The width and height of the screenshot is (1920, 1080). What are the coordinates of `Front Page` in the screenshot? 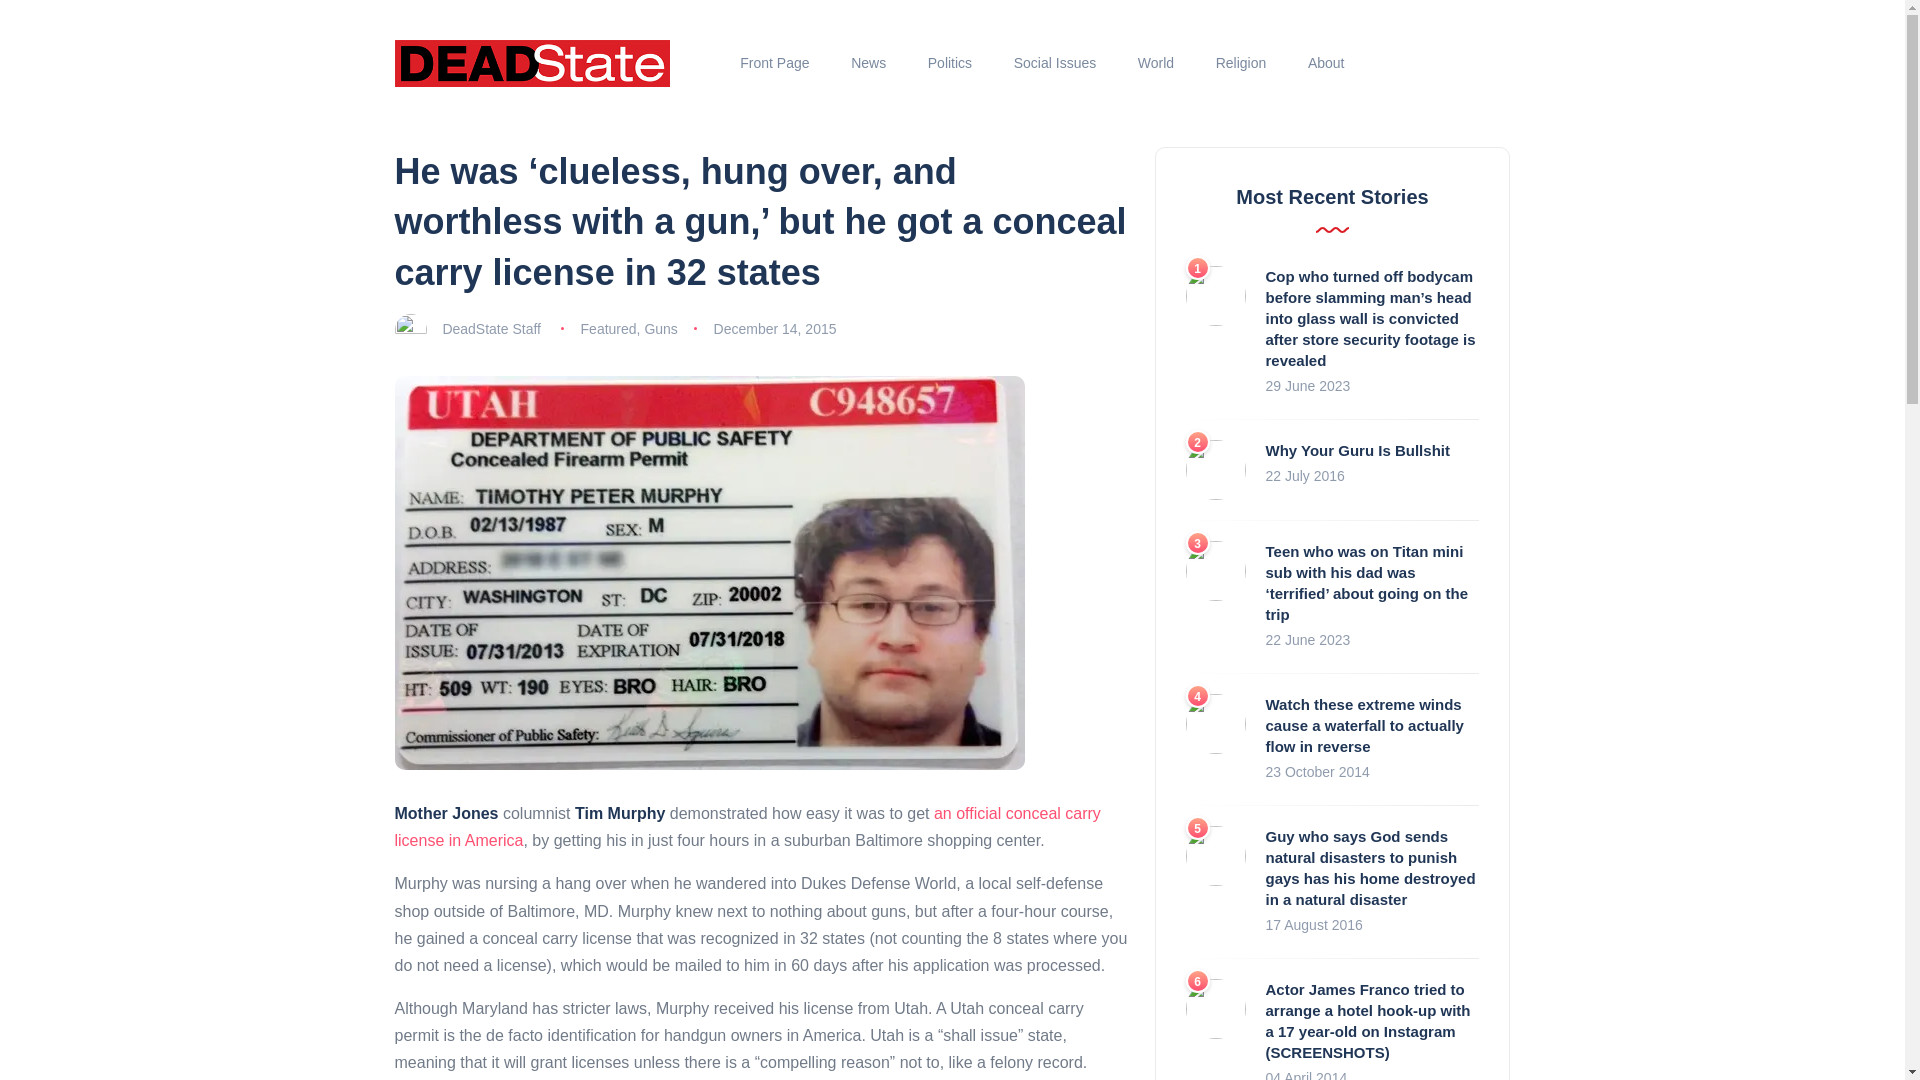 It's located at (776, 63).